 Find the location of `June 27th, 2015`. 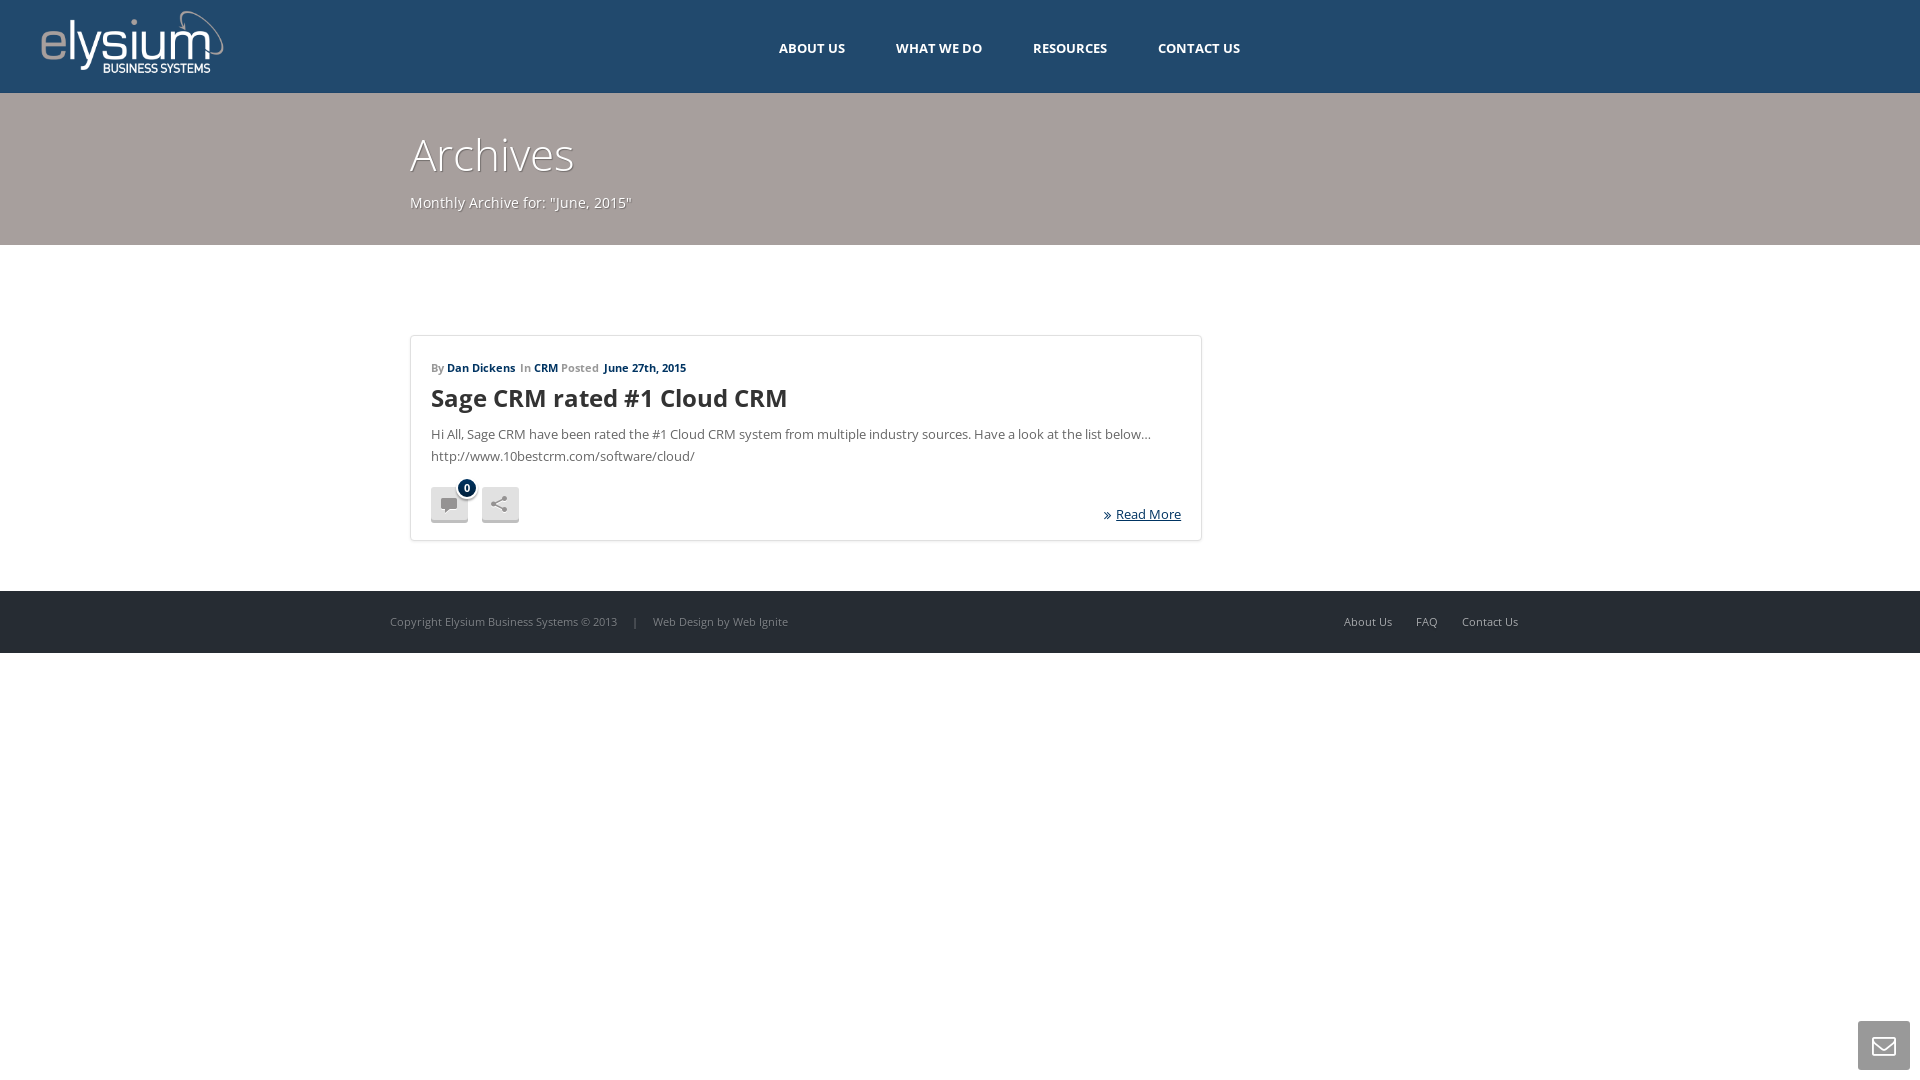

June 27th, 2015 is located at coordinates (645, 368).